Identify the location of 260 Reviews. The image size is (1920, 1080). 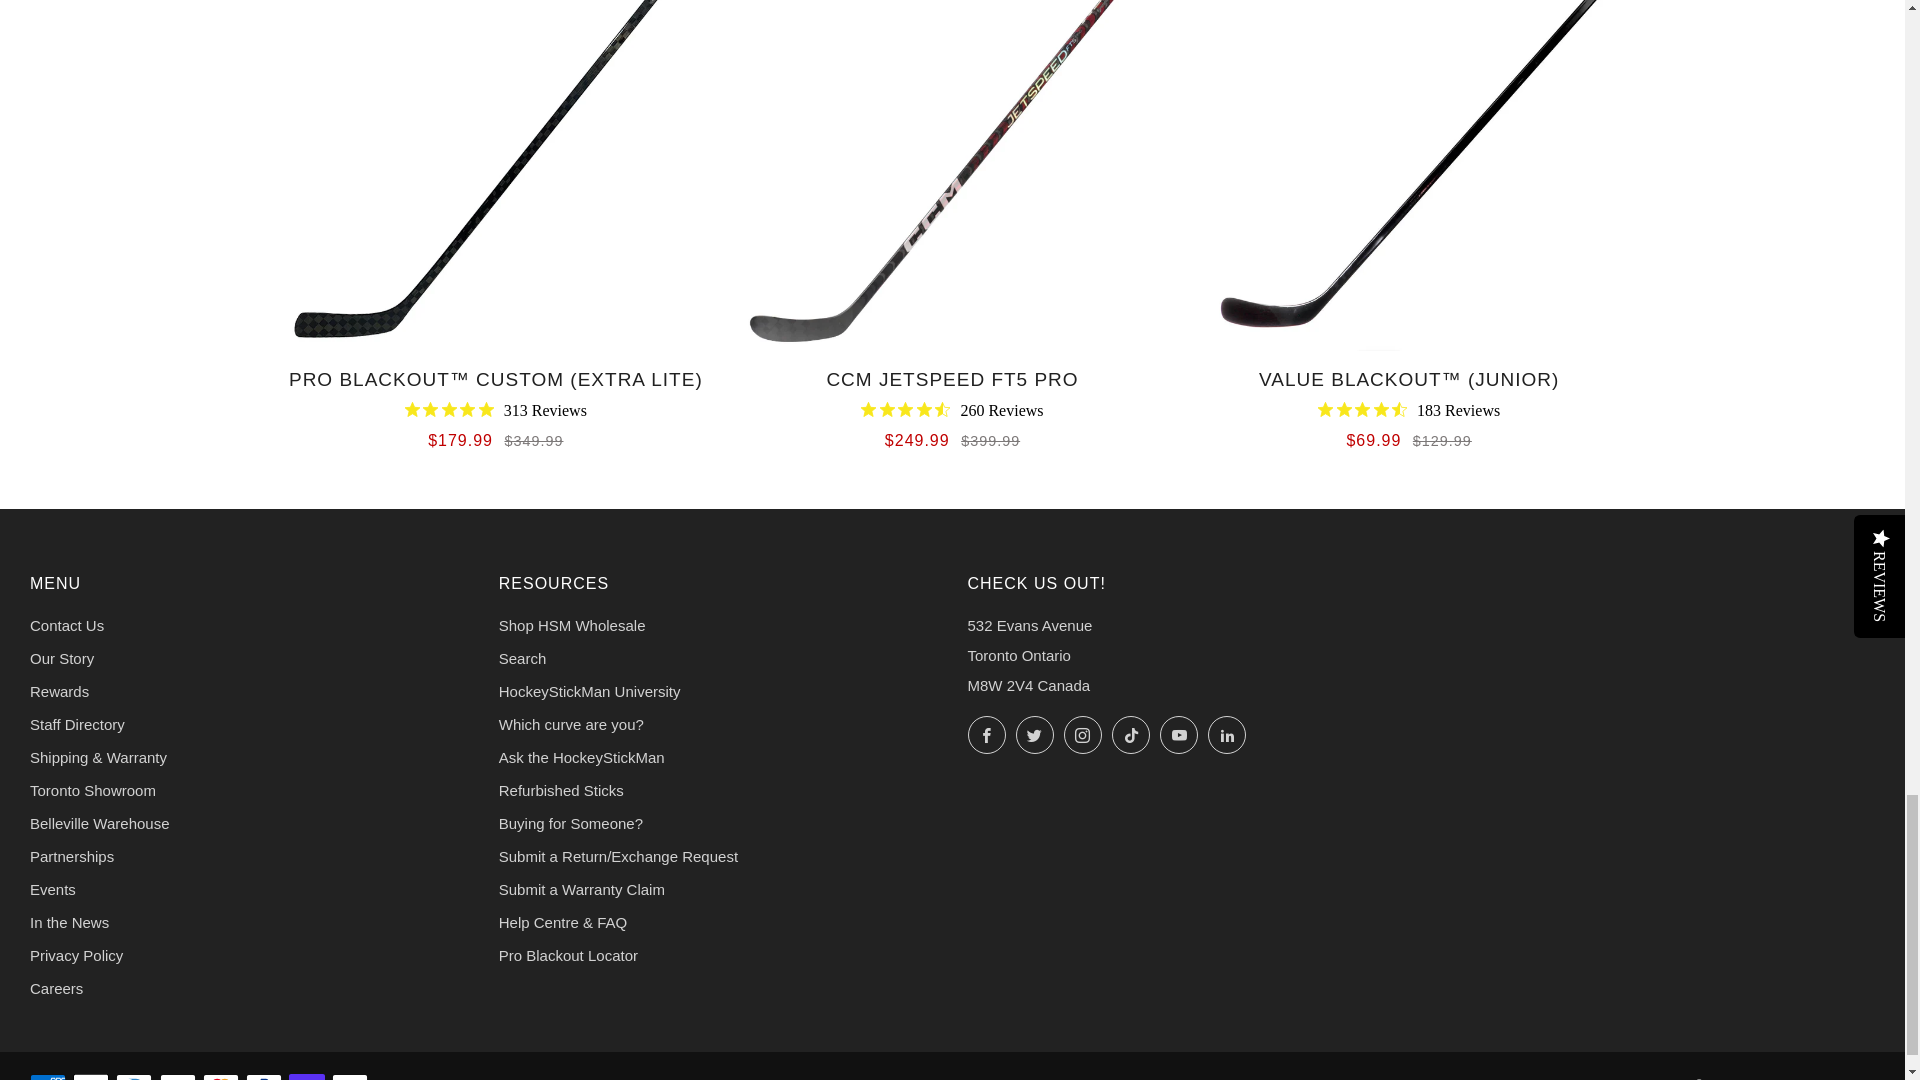
(951, 410).